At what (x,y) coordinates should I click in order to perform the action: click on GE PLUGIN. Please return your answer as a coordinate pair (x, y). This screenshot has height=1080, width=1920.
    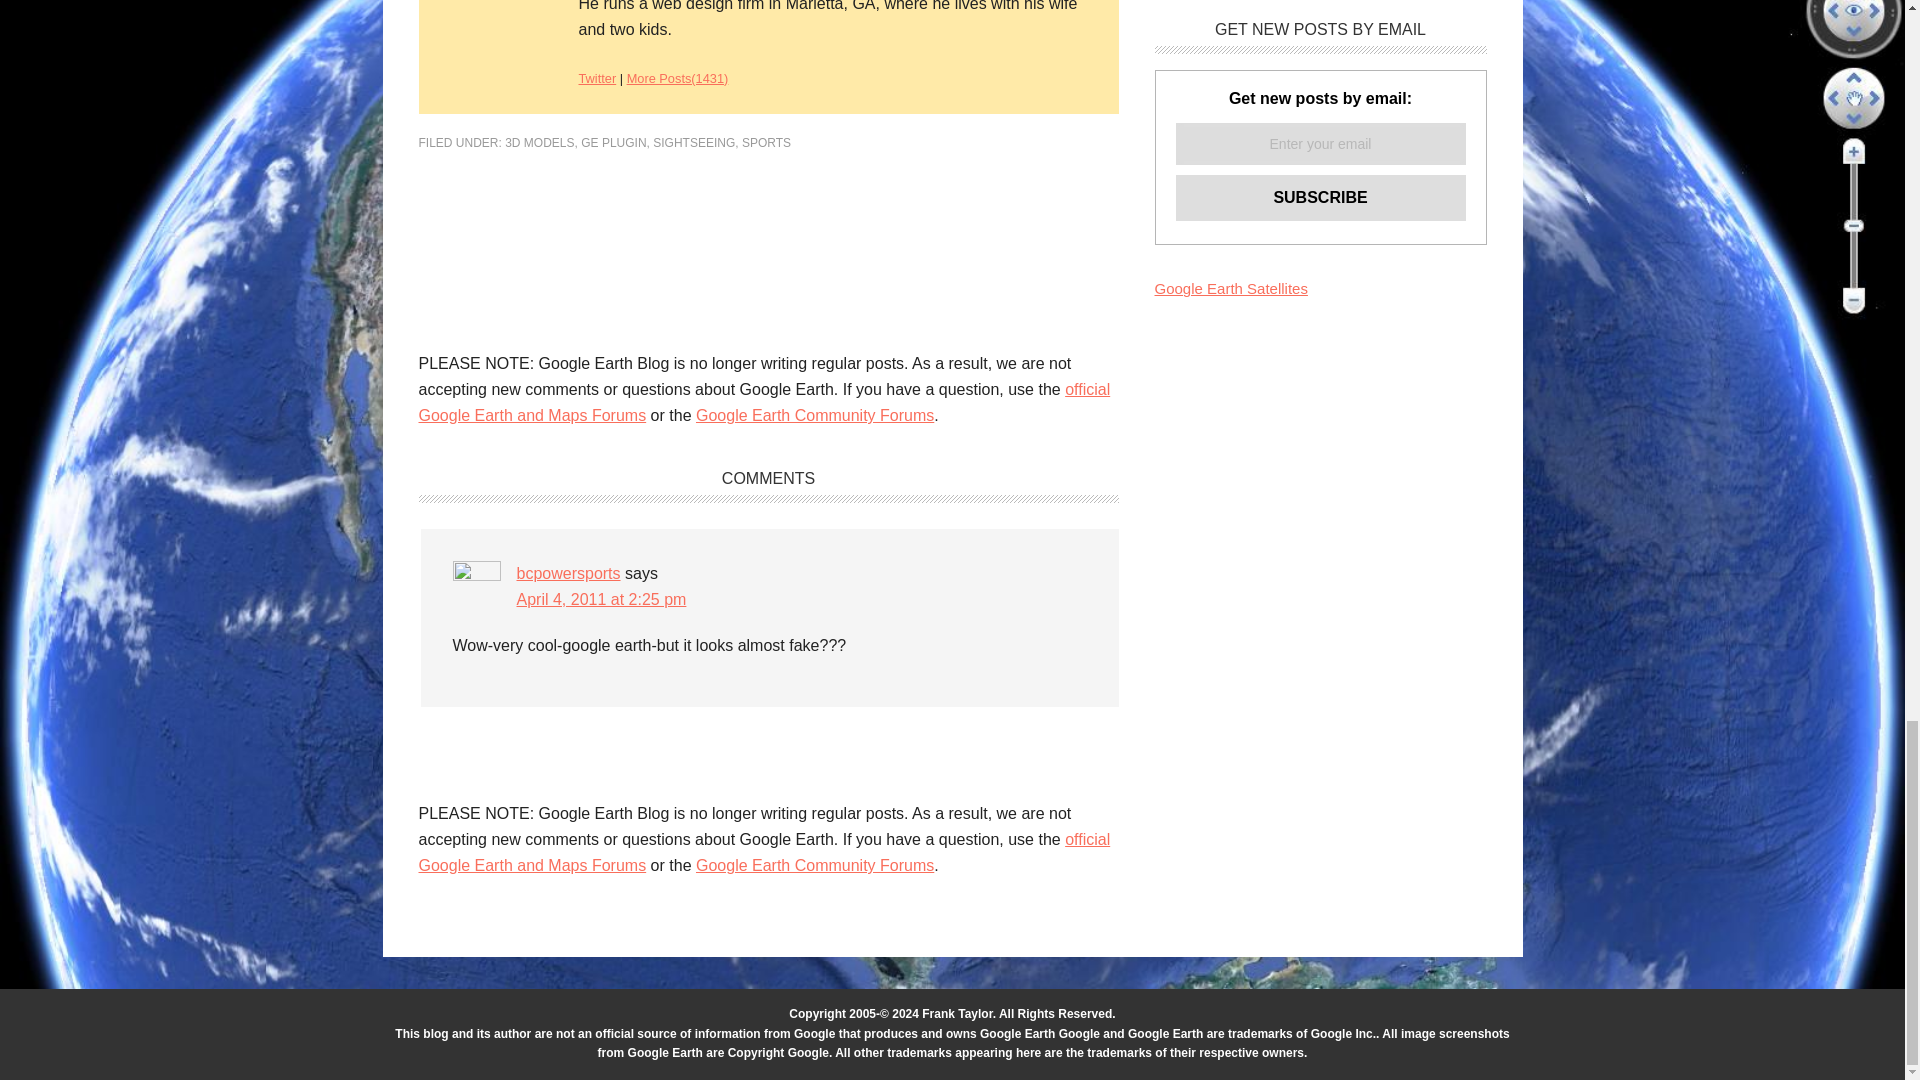
    Looking at the image, I should click on (613, 143).